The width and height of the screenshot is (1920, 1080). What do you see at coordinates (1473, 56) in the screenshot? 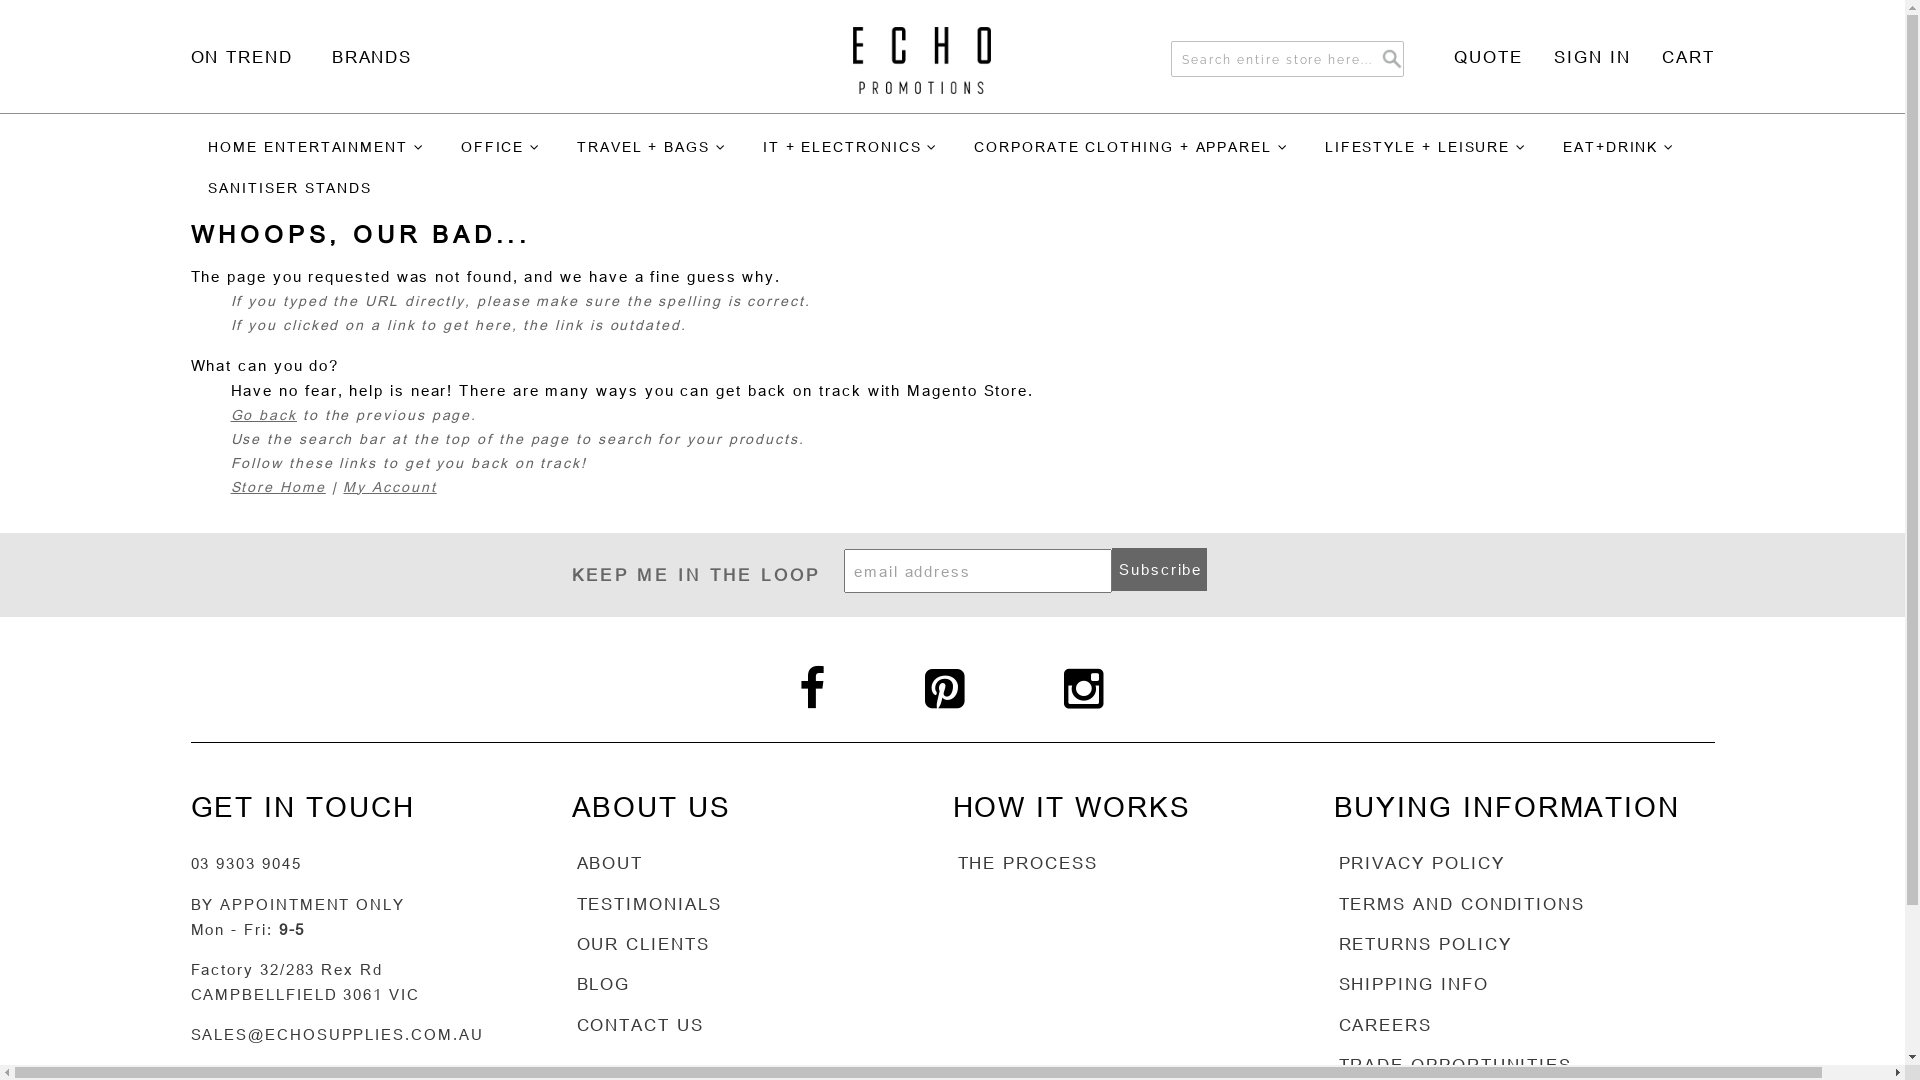
I see `QUOTE` at bounding box center [1473, 56].